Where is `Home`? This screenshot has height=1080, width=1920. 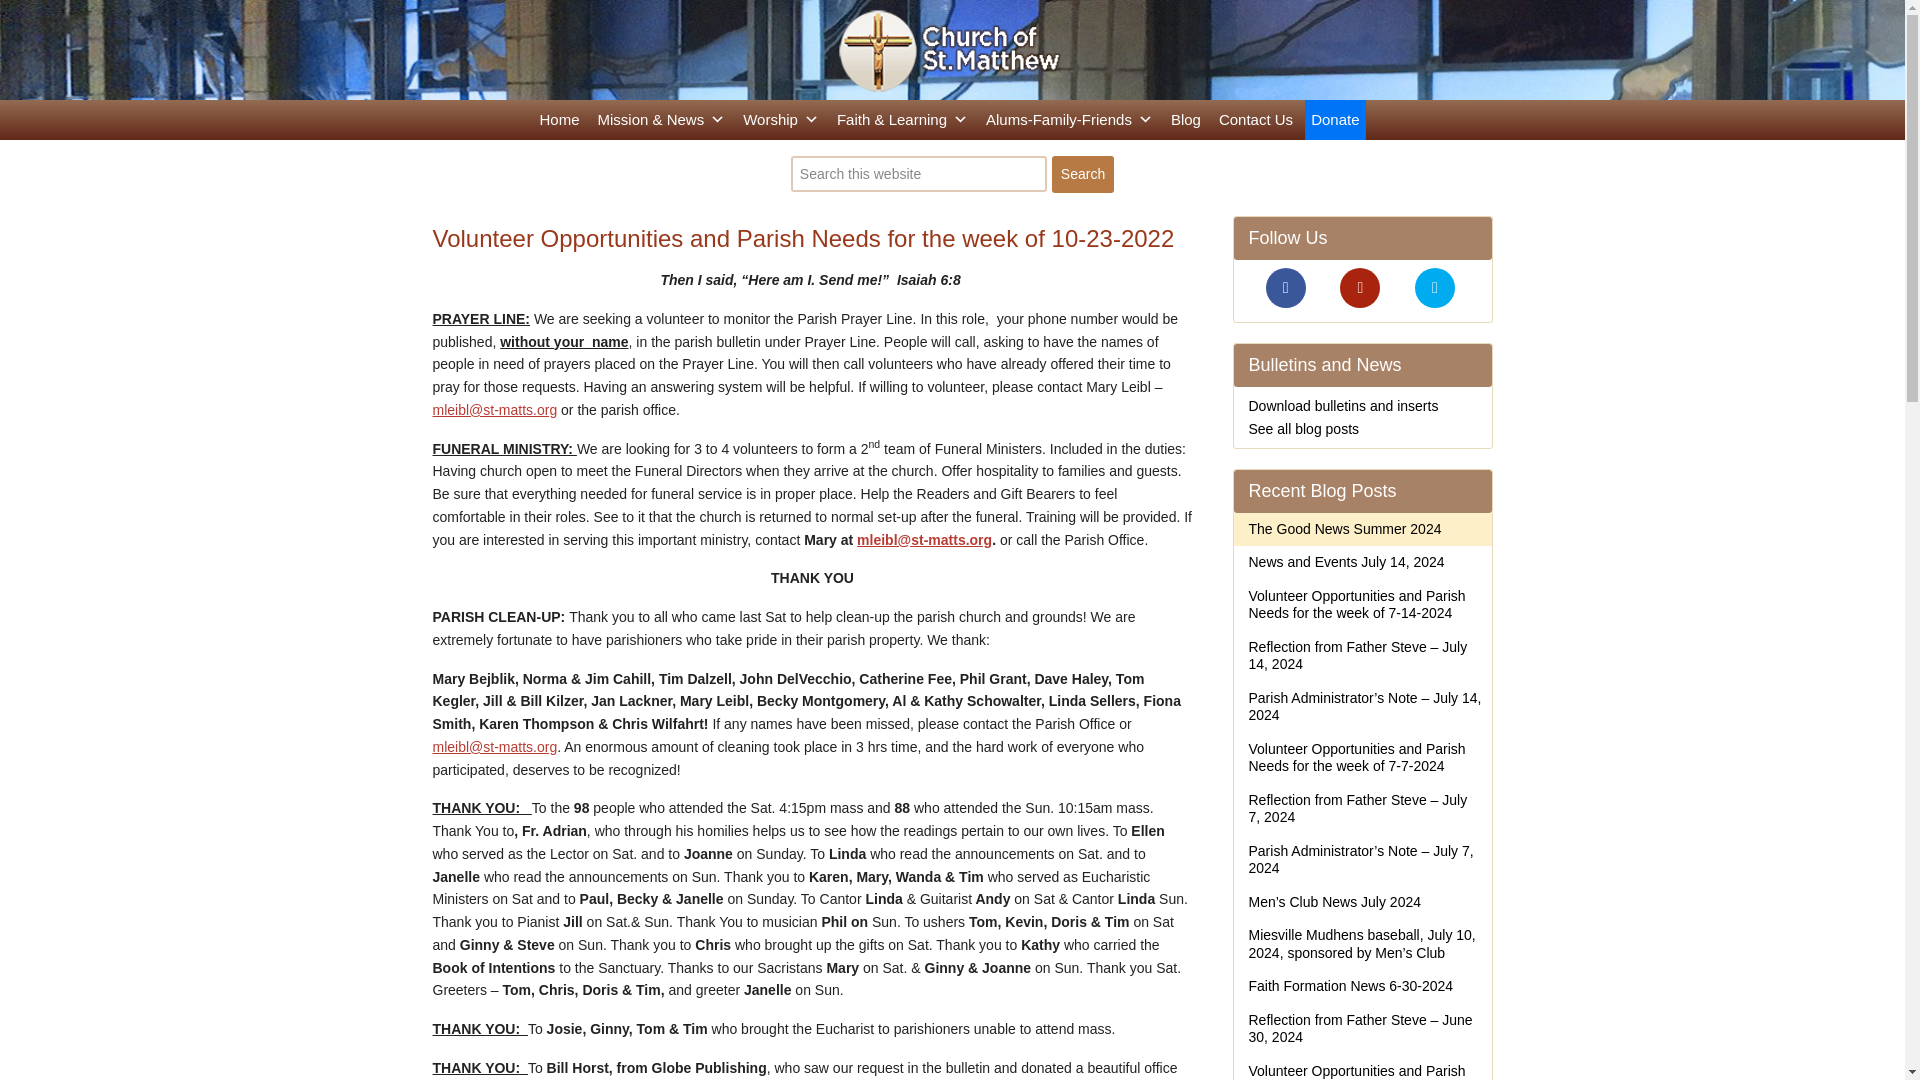
Home is located at coordinates (559, 120).